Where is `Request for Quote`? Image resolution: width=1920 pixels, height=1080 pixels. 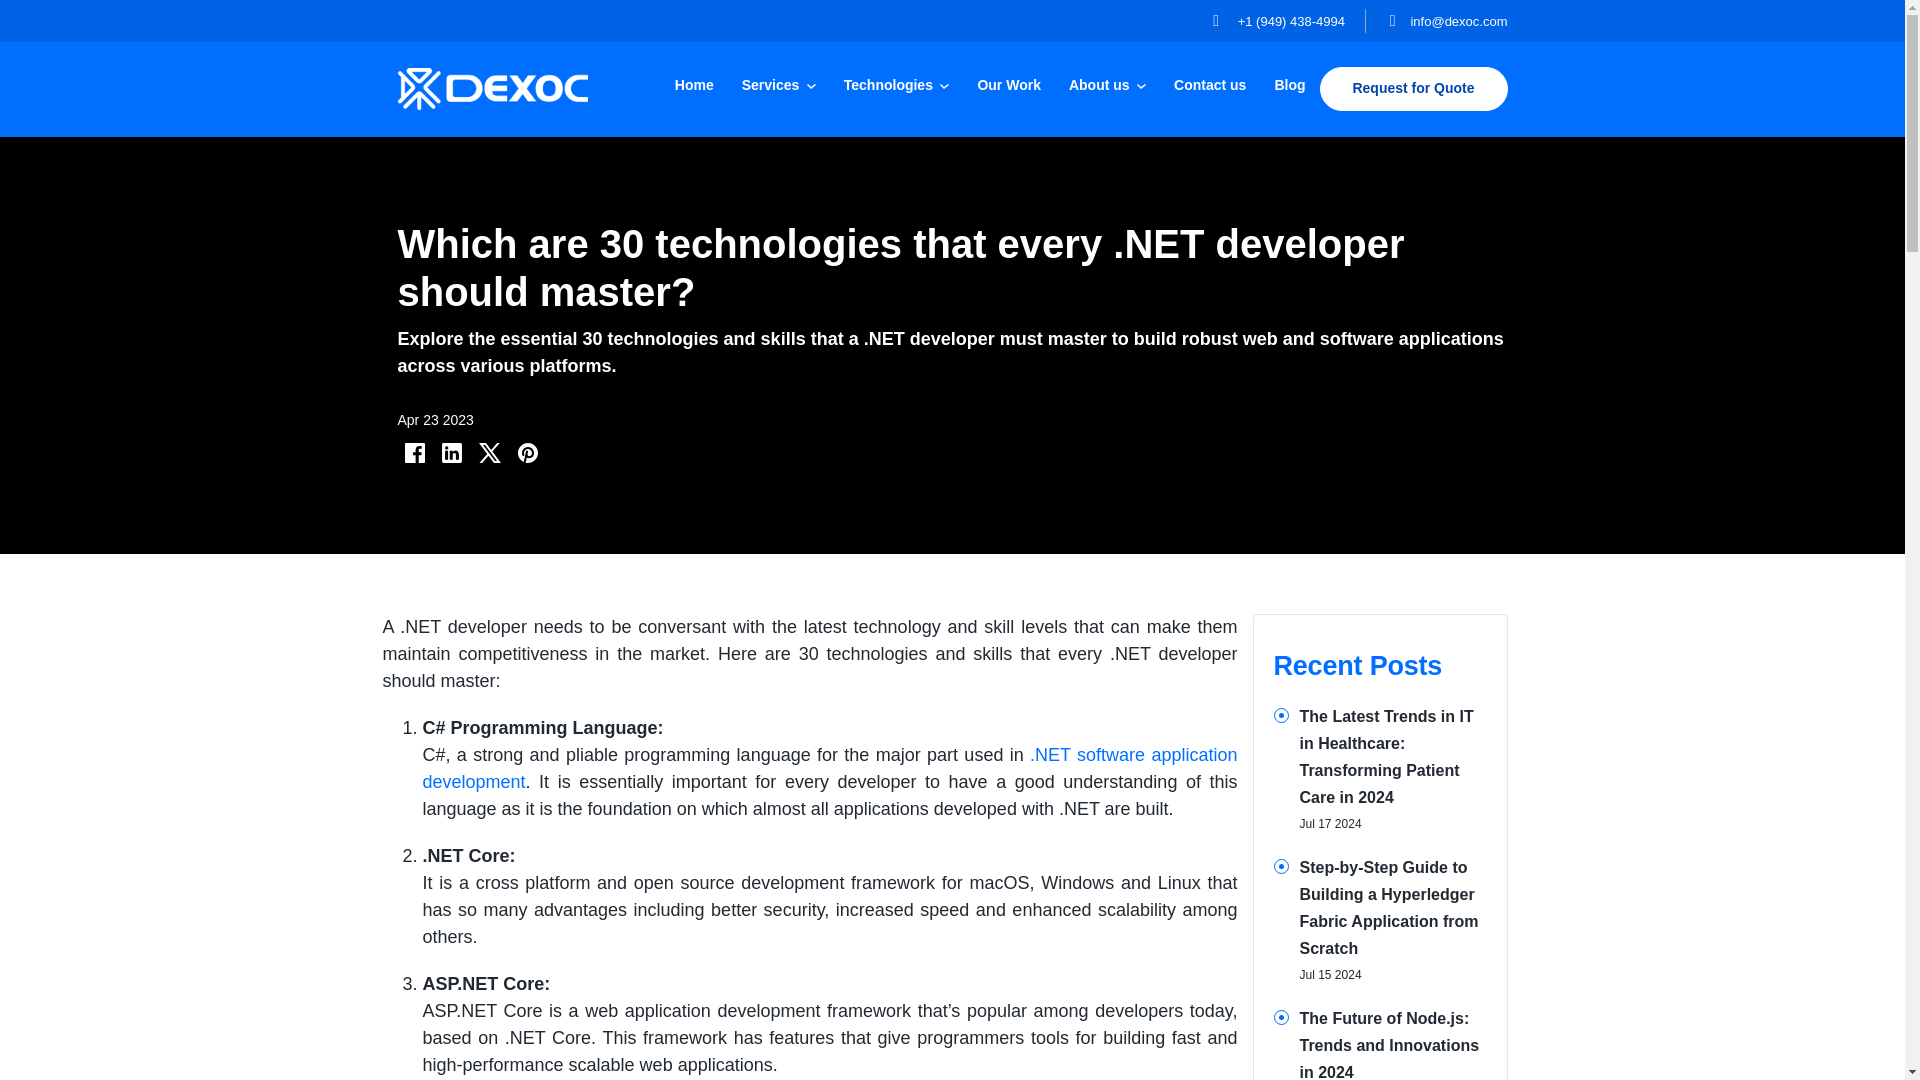 Request for Quote is located at coordinates (1414, 88).